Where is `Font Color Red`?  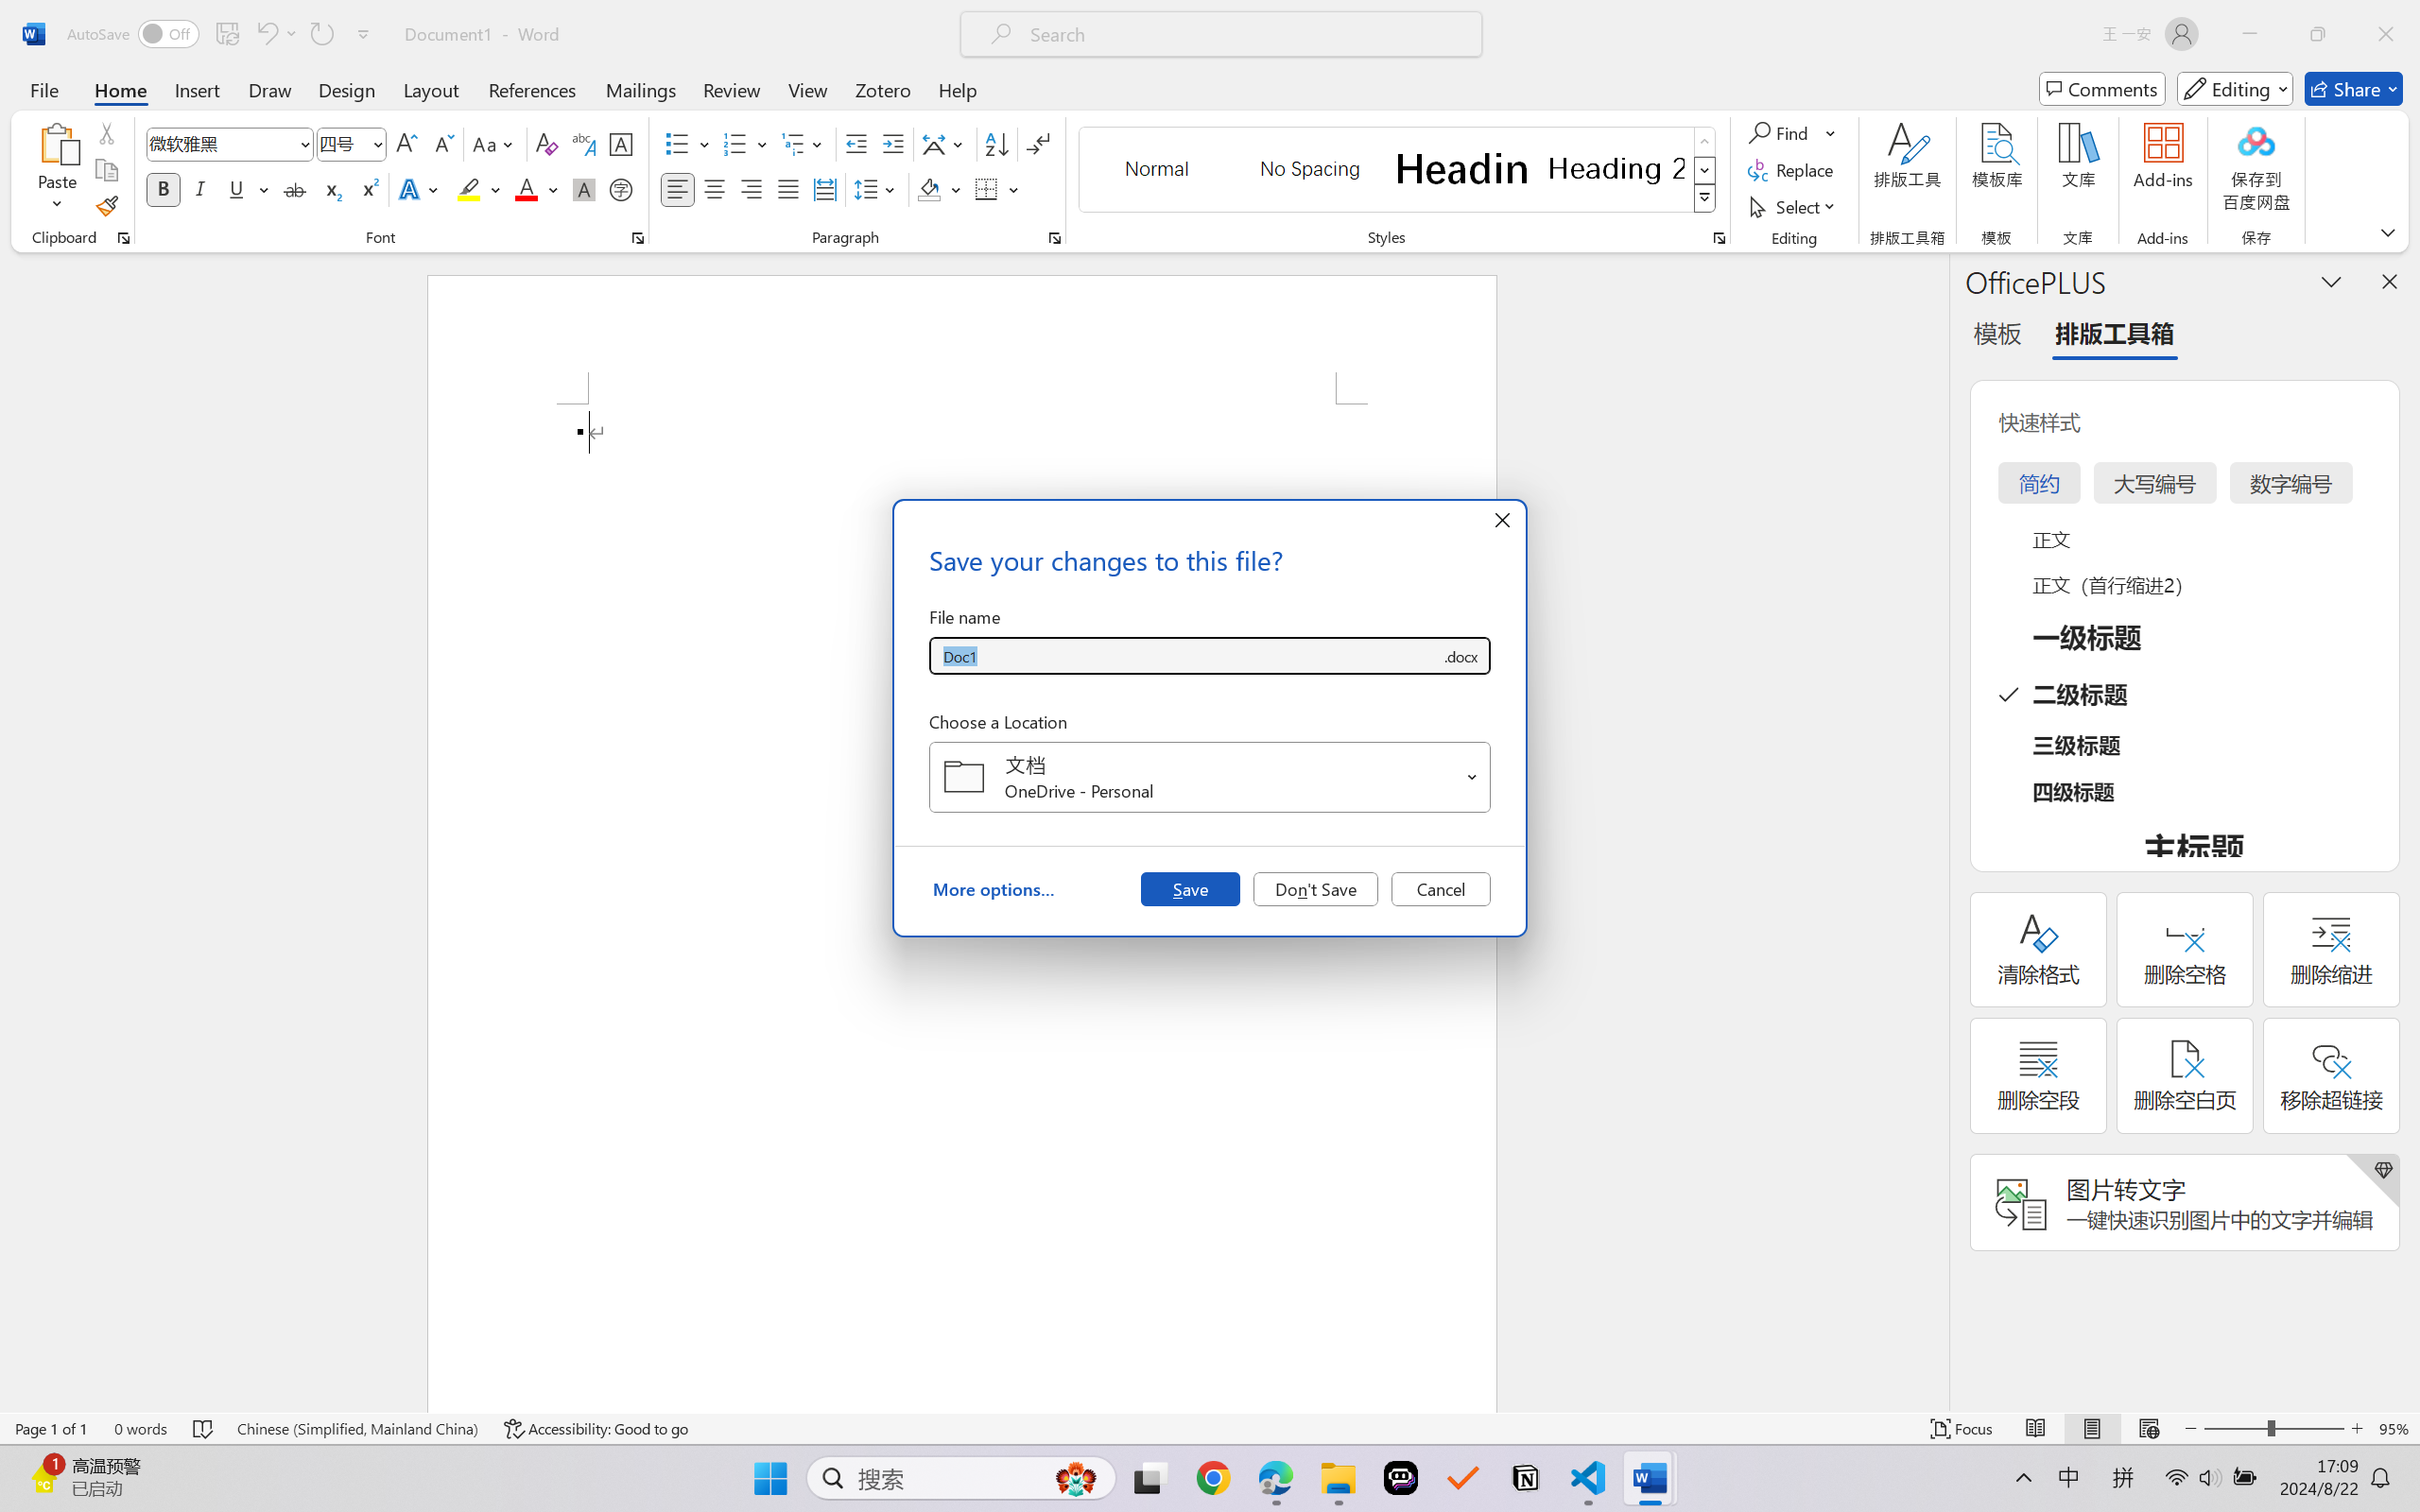
Font Color Red is located at coordinates (527, 189).